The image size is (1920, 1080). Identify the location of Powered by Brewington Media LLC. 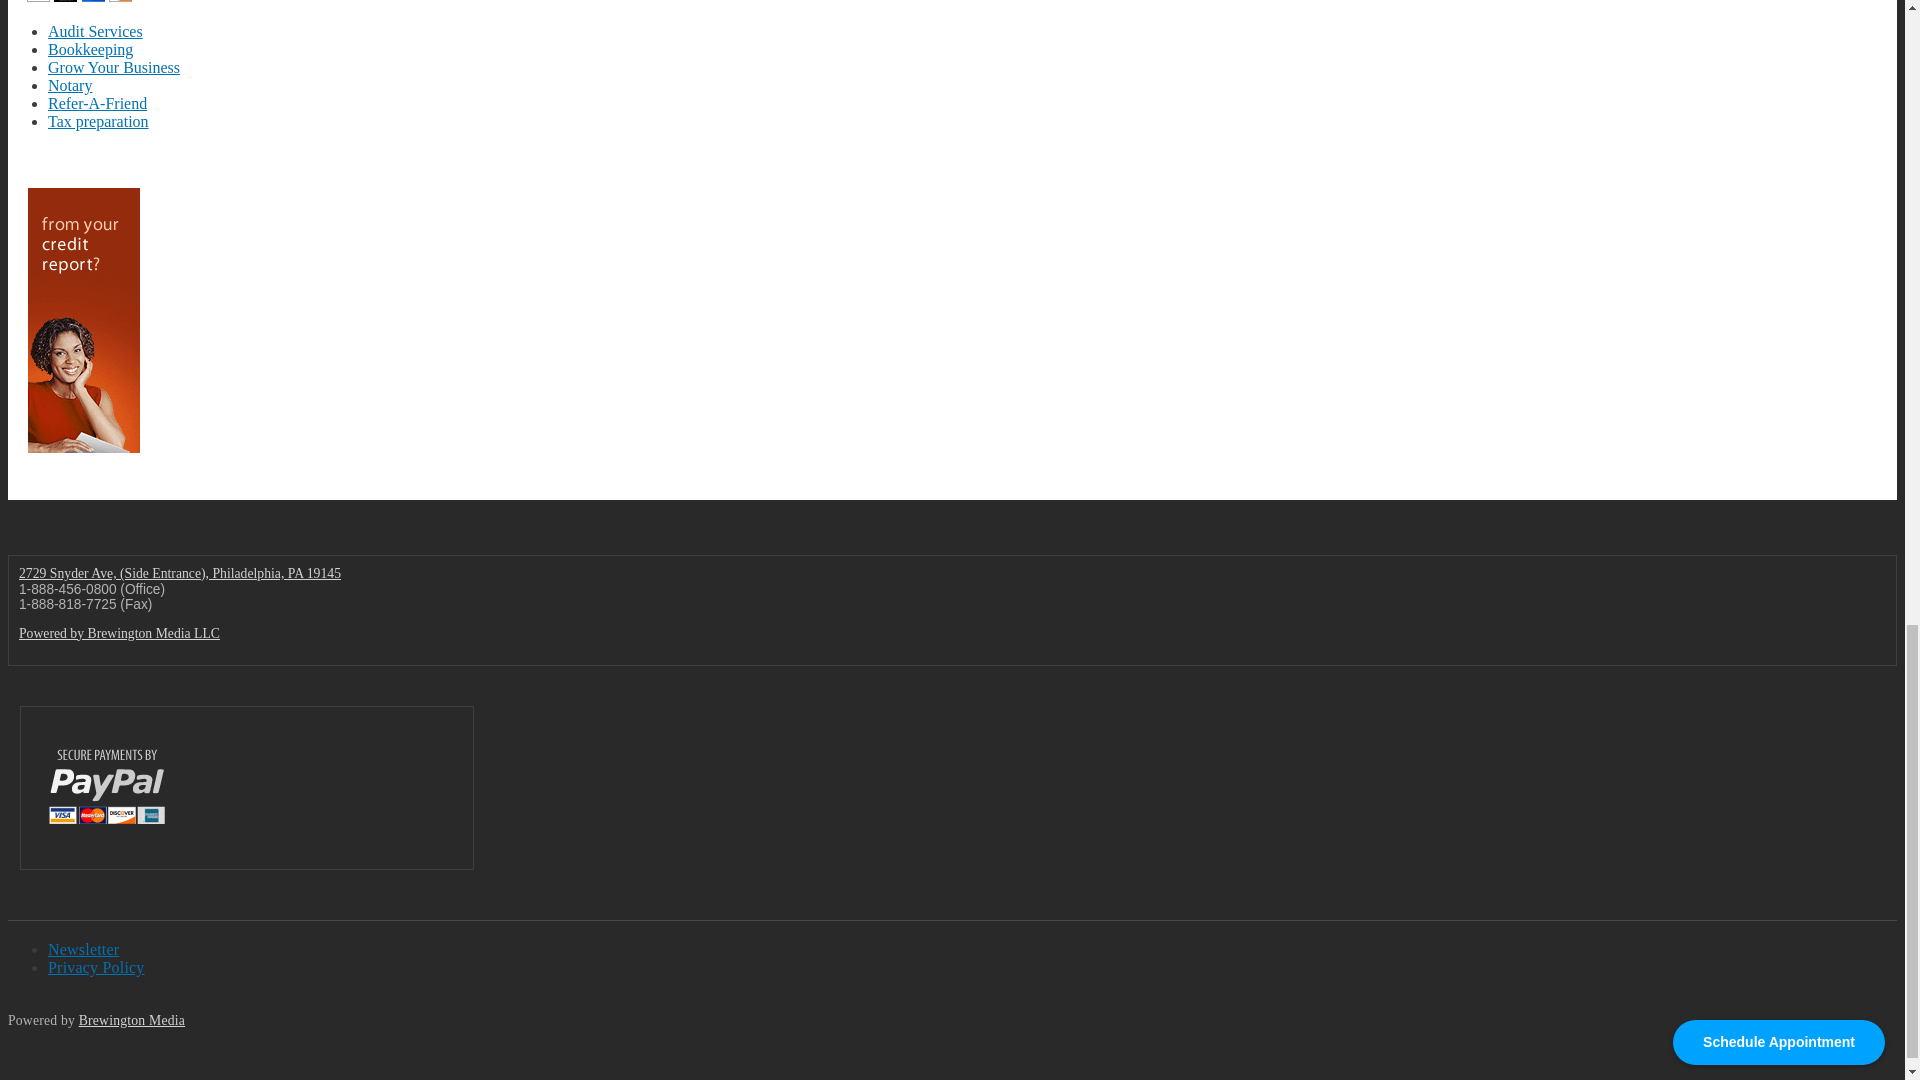
(120, 634).